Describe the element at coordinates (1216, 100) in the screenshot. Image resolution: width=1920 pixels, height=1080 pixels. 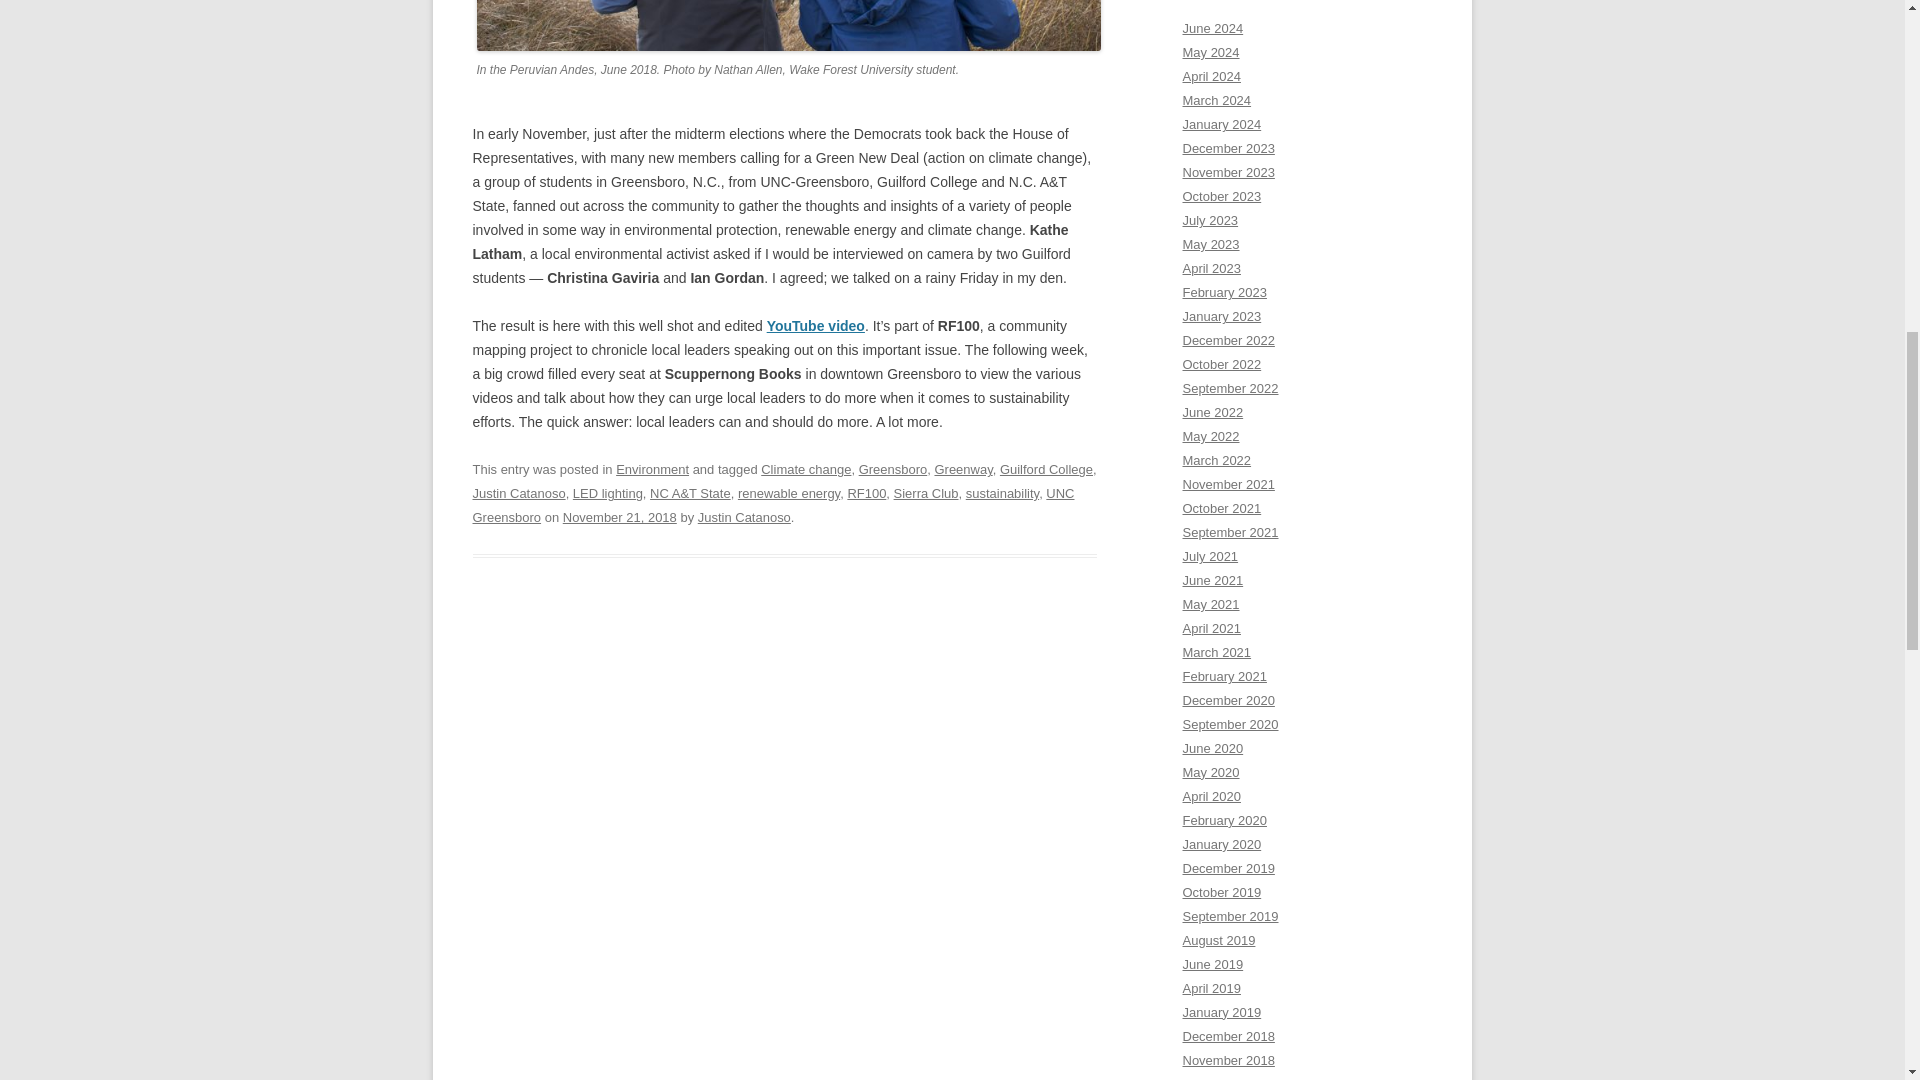
I see `March 2024` at that location.